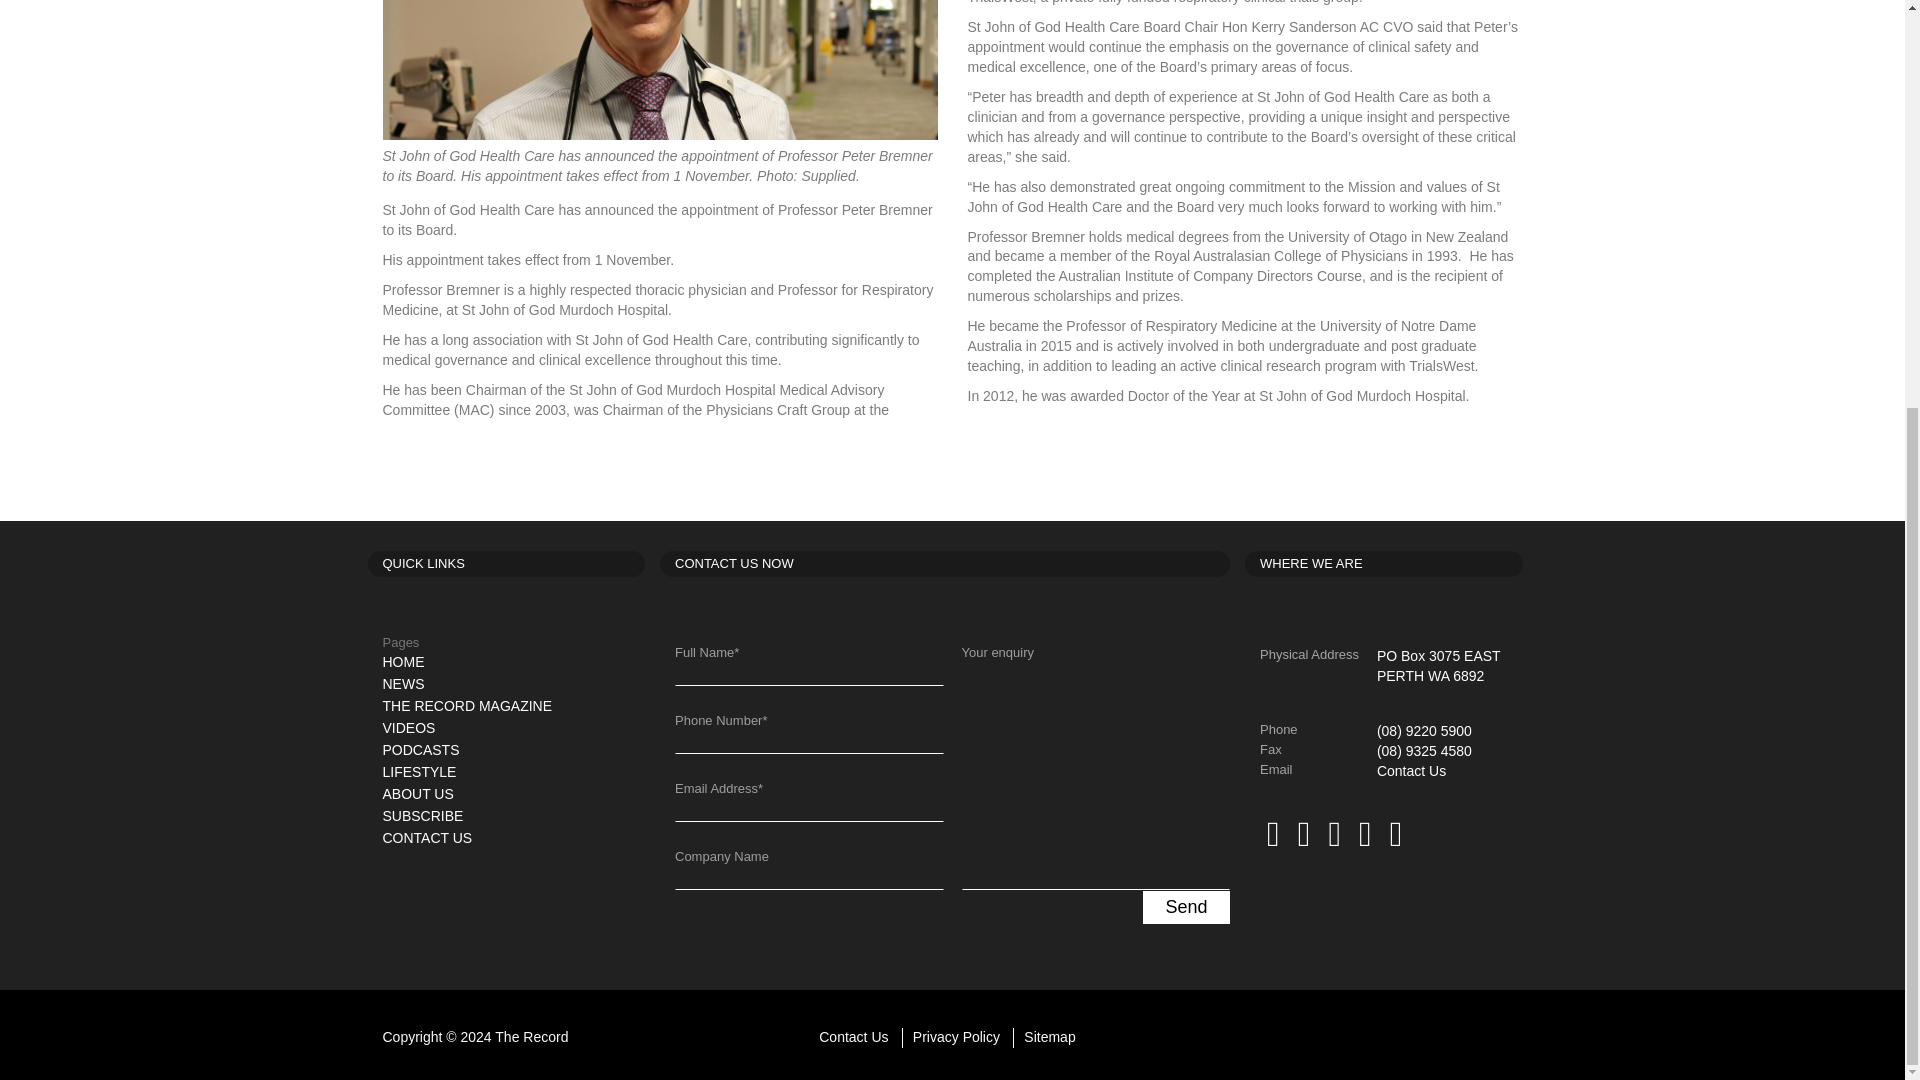 The image size is (1920, 1080). Describe the element at coordinates (1186, 908) in the screenshot. I see `Send` at that location.